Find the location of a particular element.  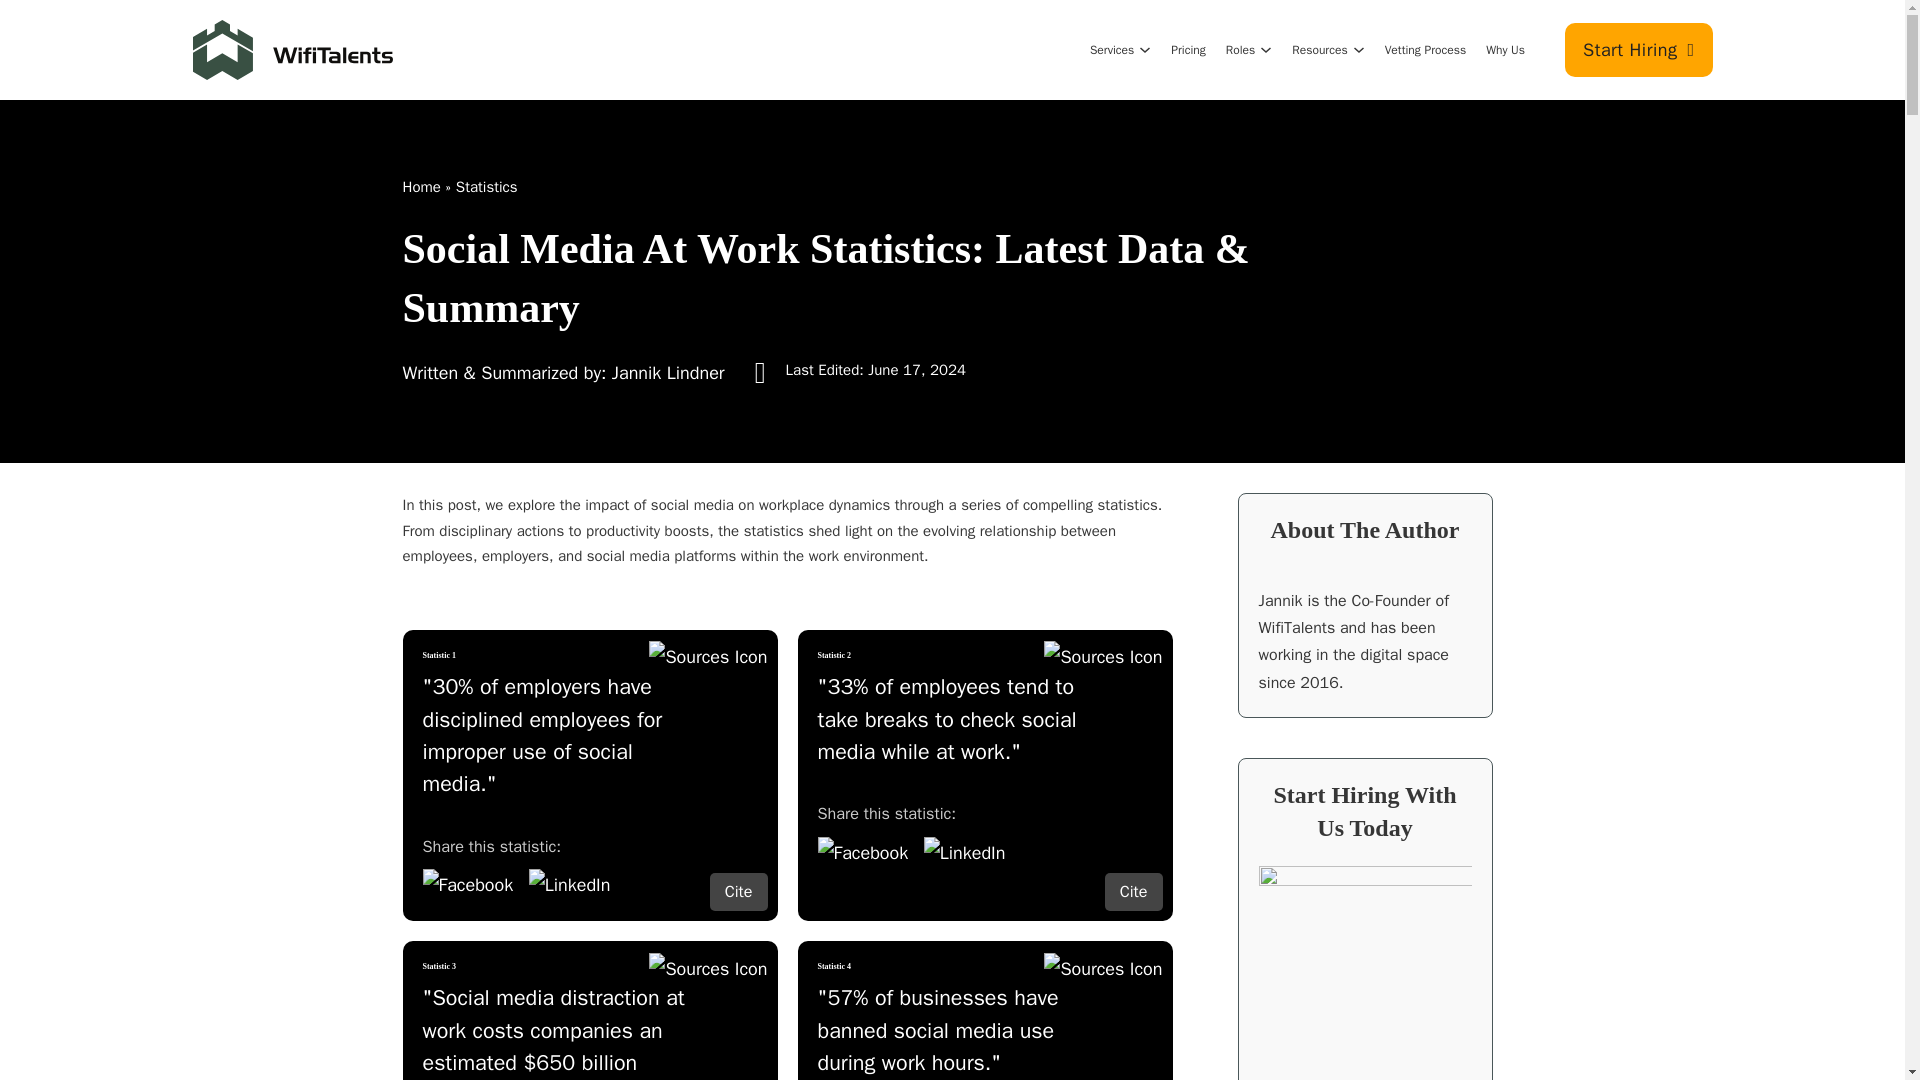

Pricing is located at coordinates (1188, 50).